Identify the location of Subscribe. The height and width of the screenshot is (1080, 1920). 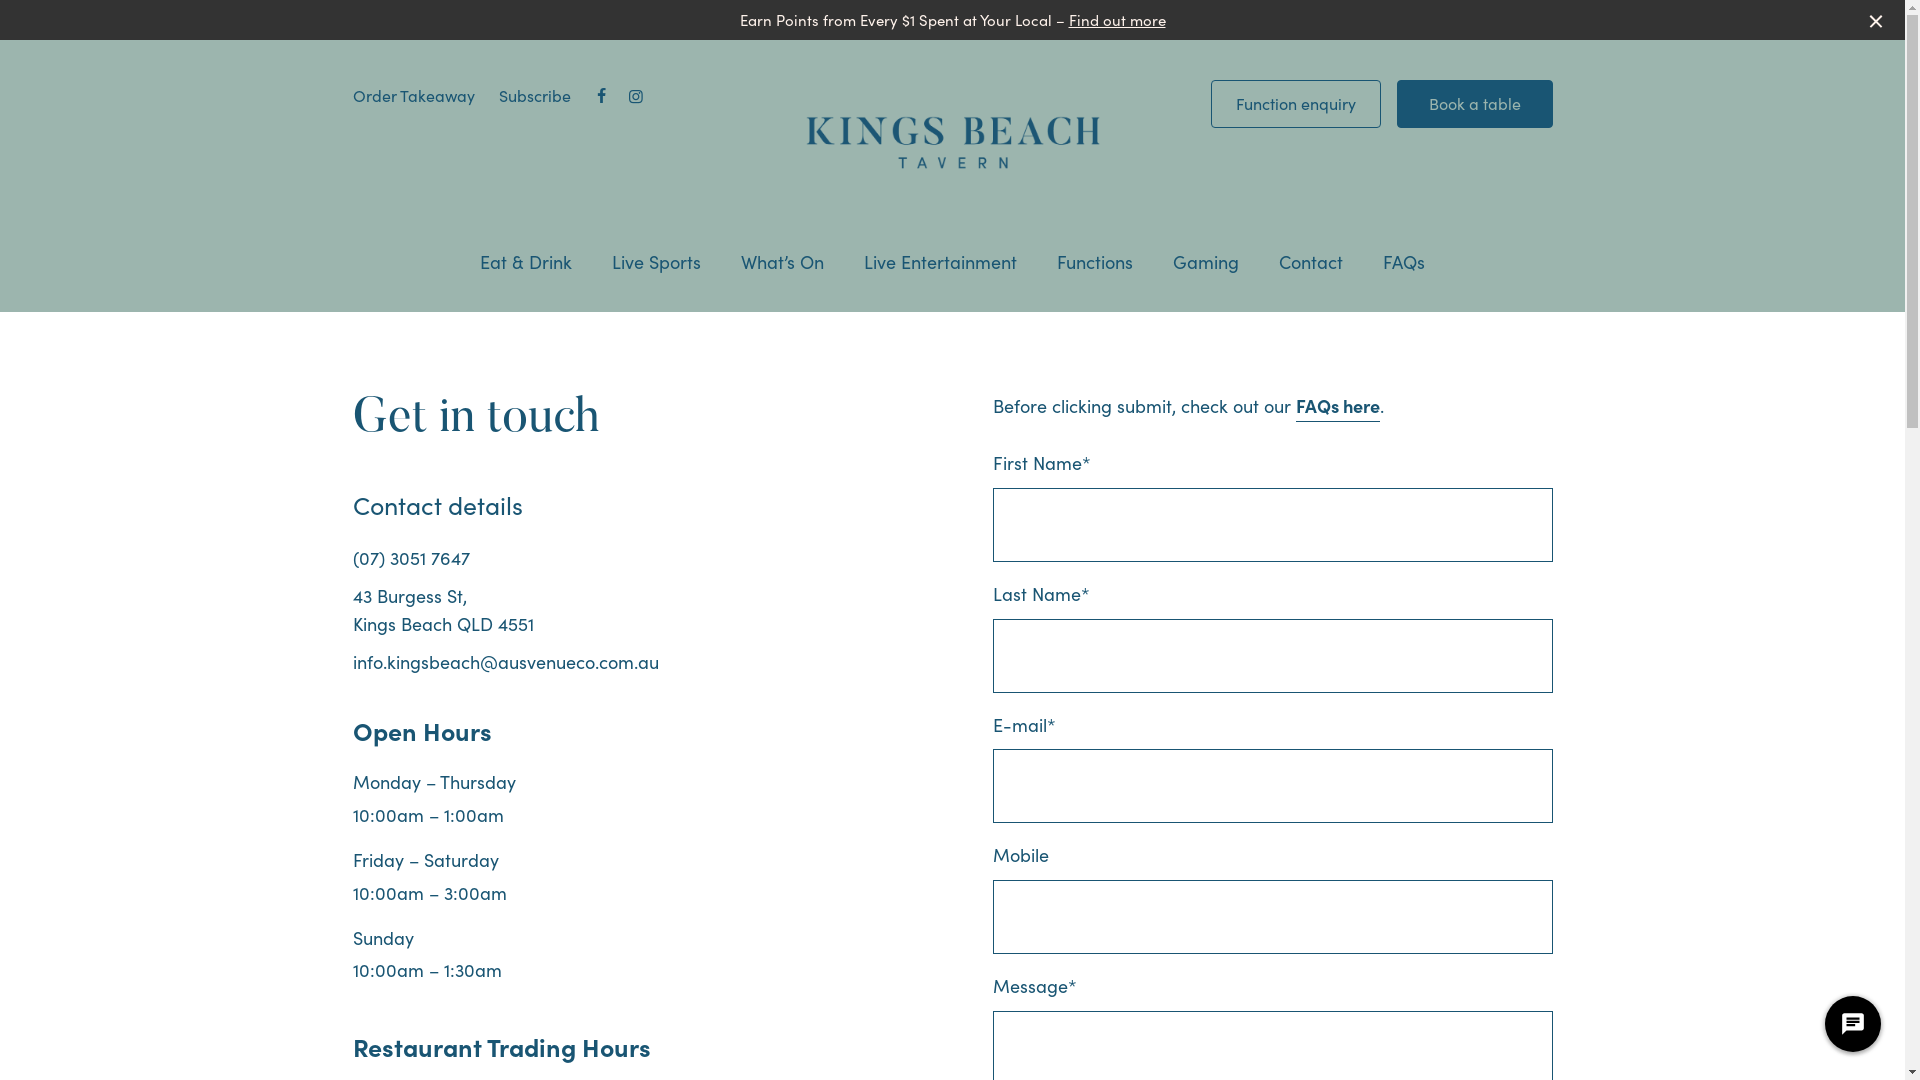
(534, 95).